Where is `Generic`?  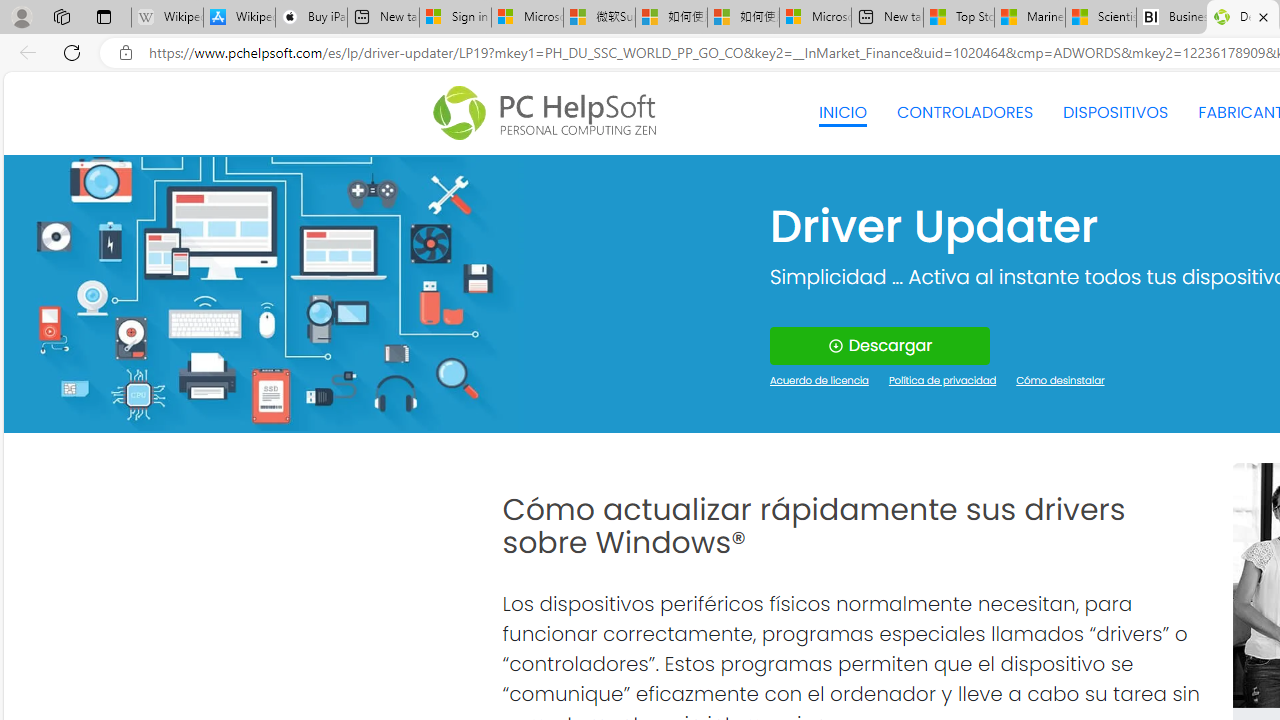
Generic is located at coordinates (263, 294).